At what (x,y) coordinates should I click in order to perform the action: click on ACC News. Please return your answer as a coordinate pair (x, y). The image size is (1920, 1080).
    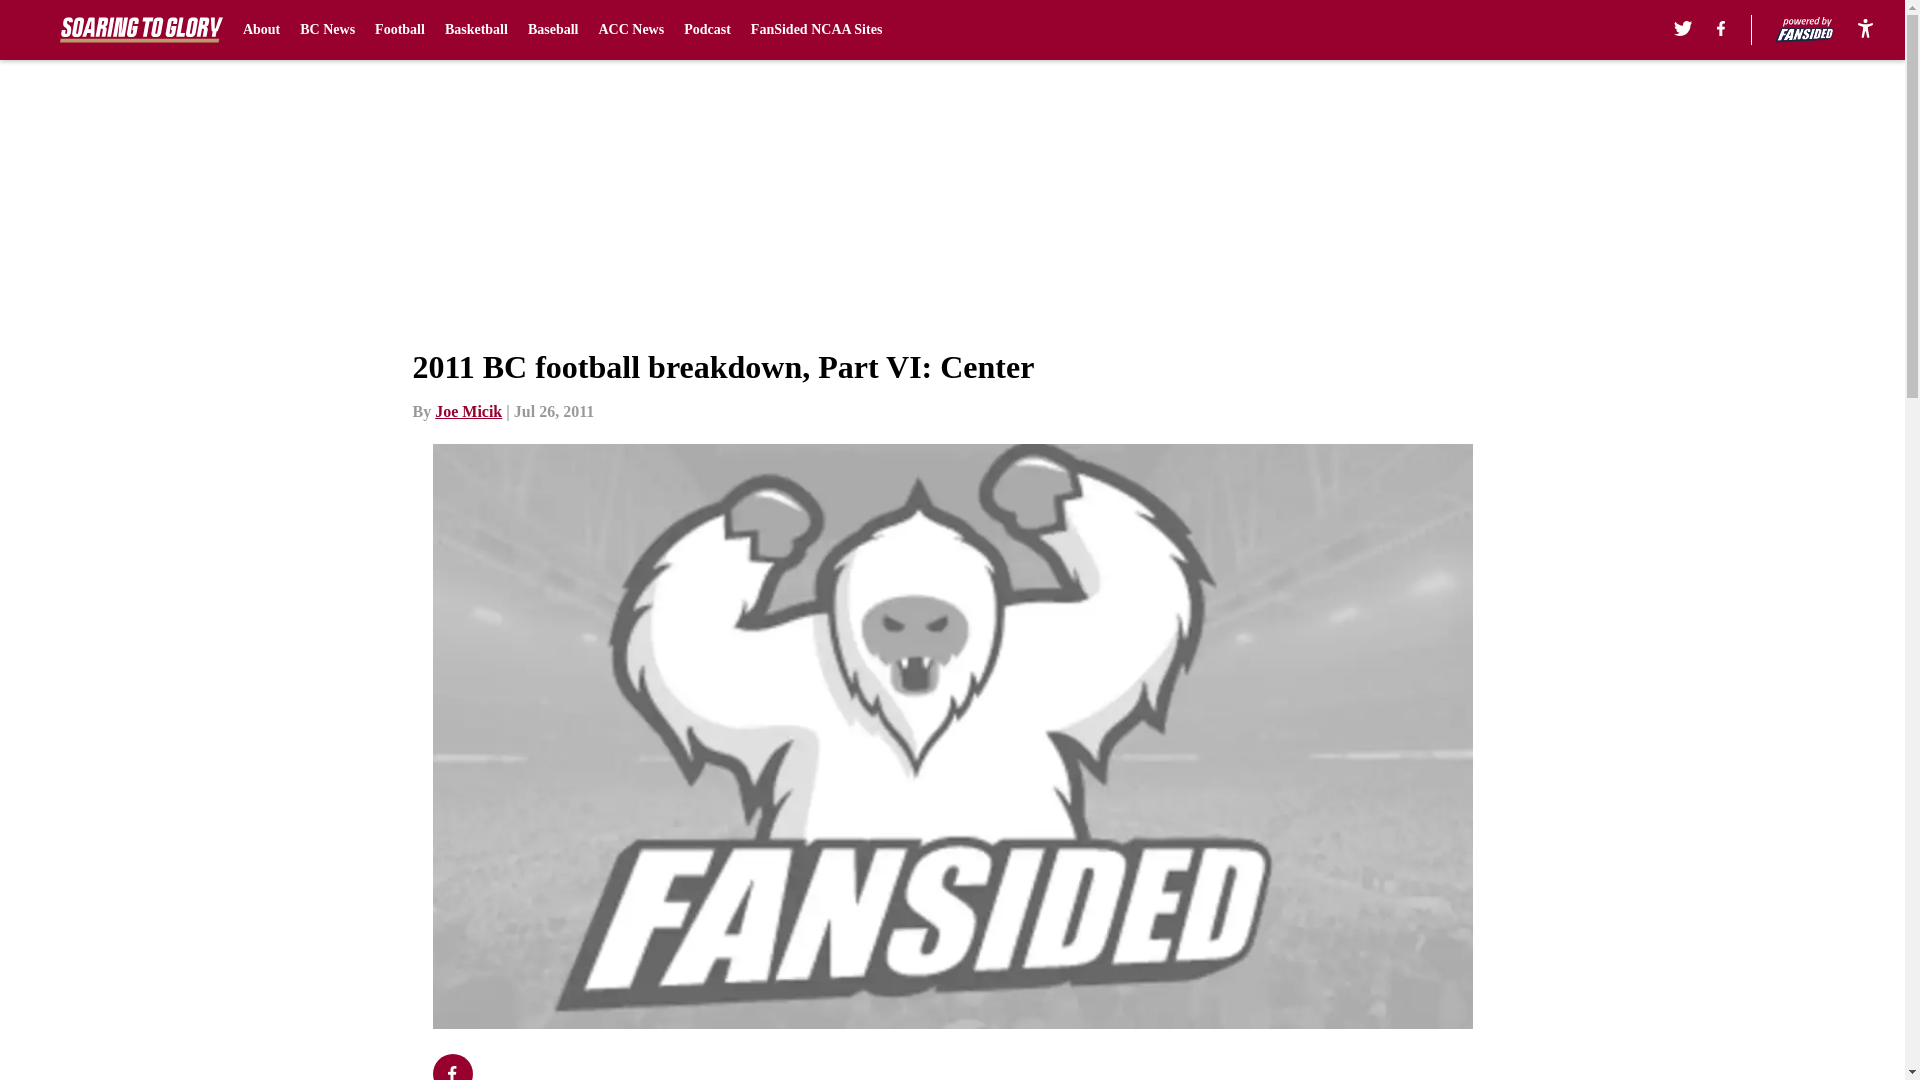
    Looking at the image, I should click on (630, 30).